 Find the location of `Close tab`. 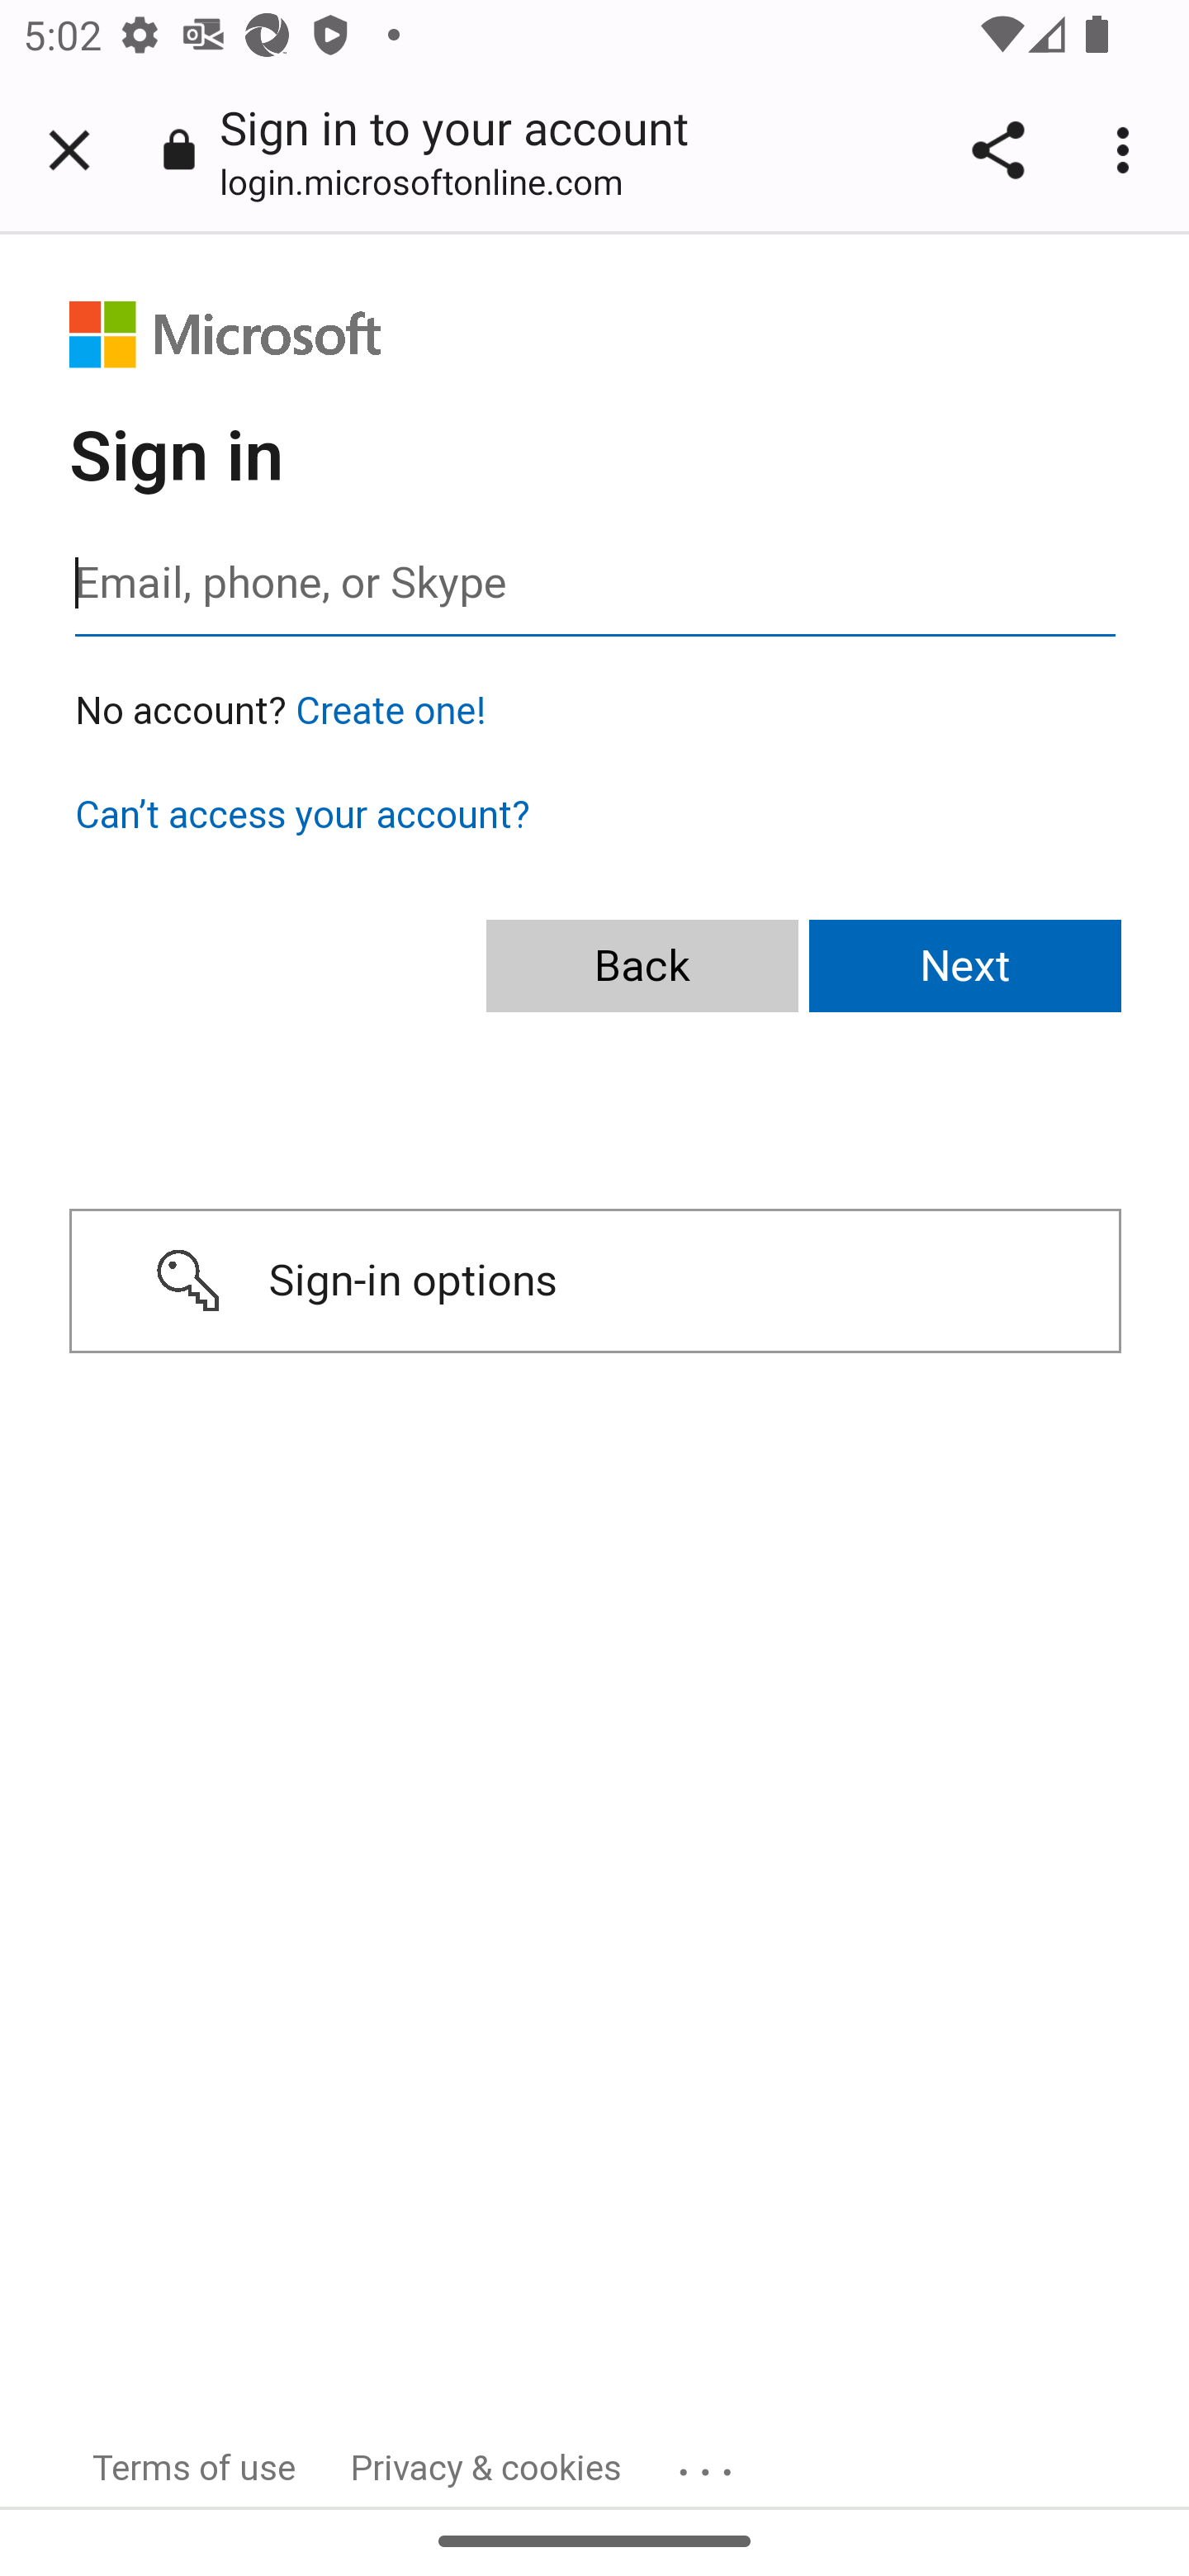

Close tab is located at coordinates (69, 150).